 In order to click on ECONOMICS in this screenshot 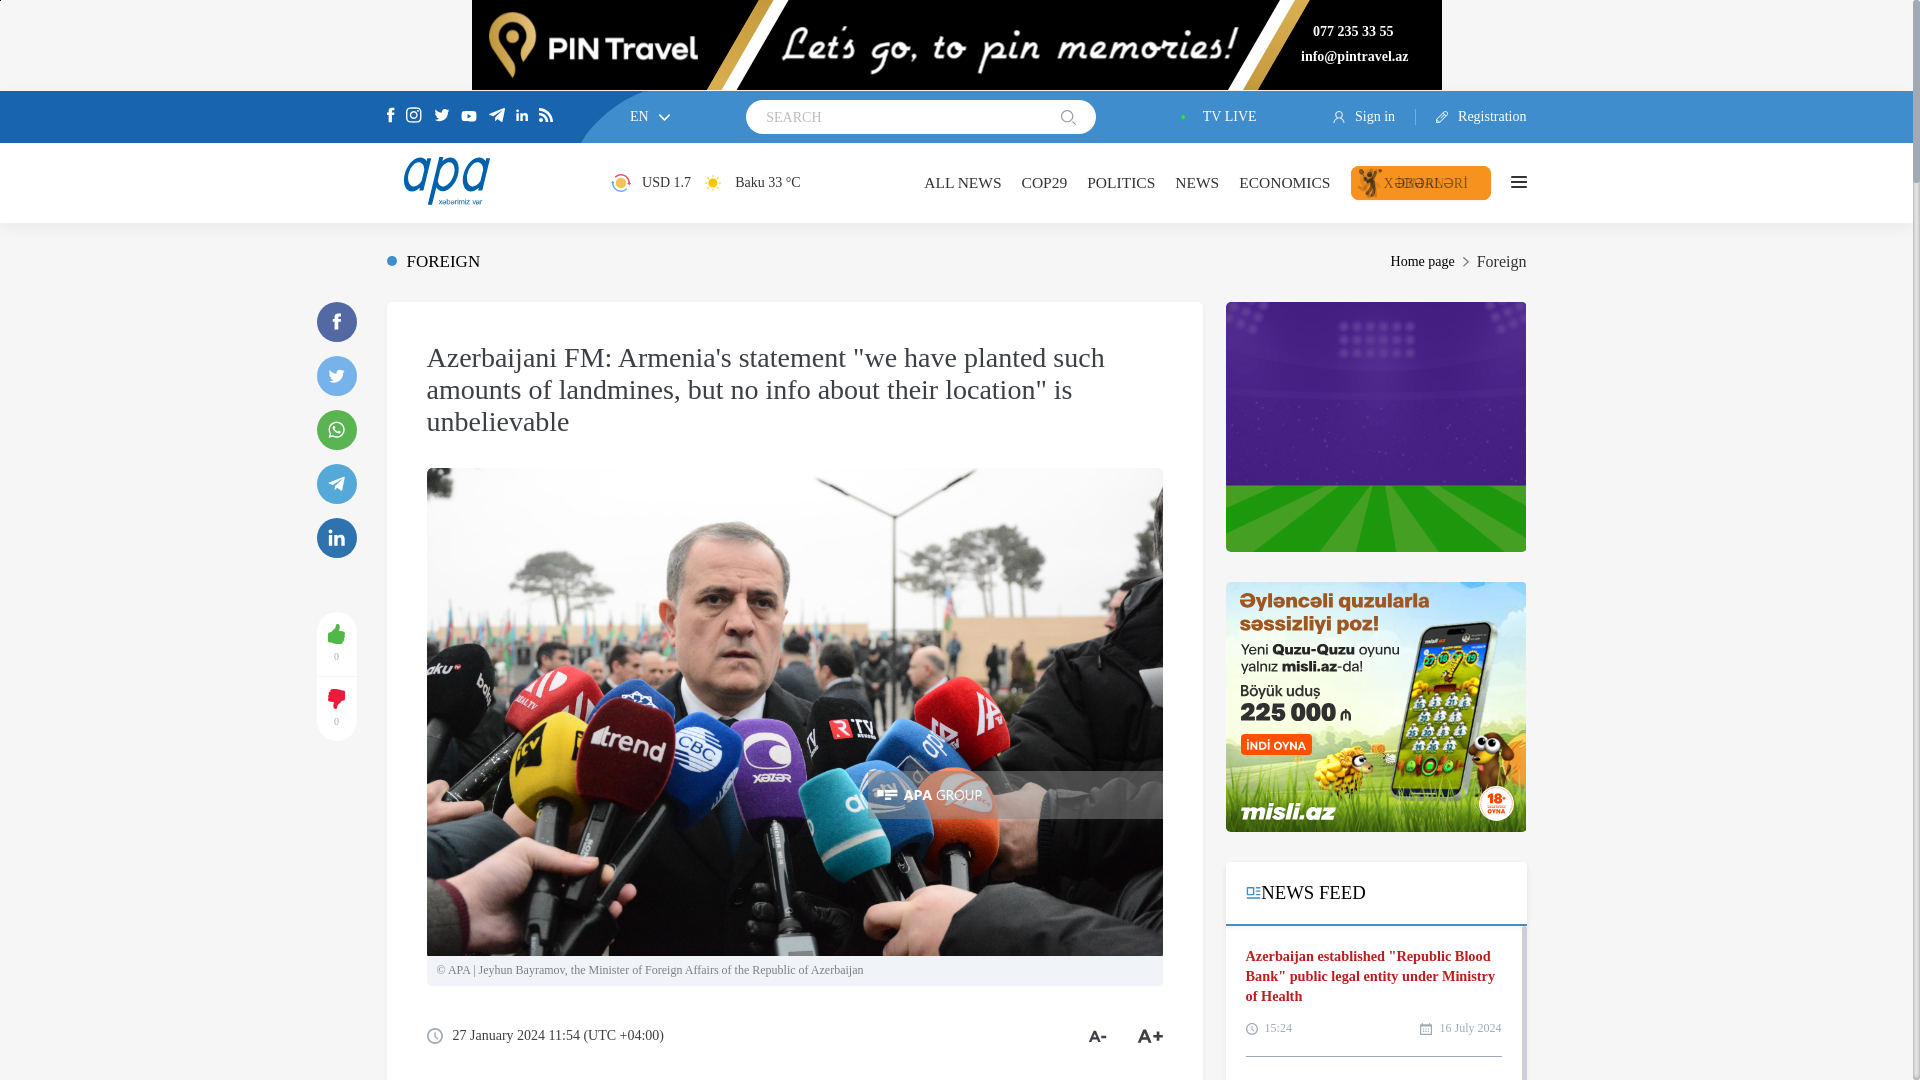, I will do `click(1284, 182)`.